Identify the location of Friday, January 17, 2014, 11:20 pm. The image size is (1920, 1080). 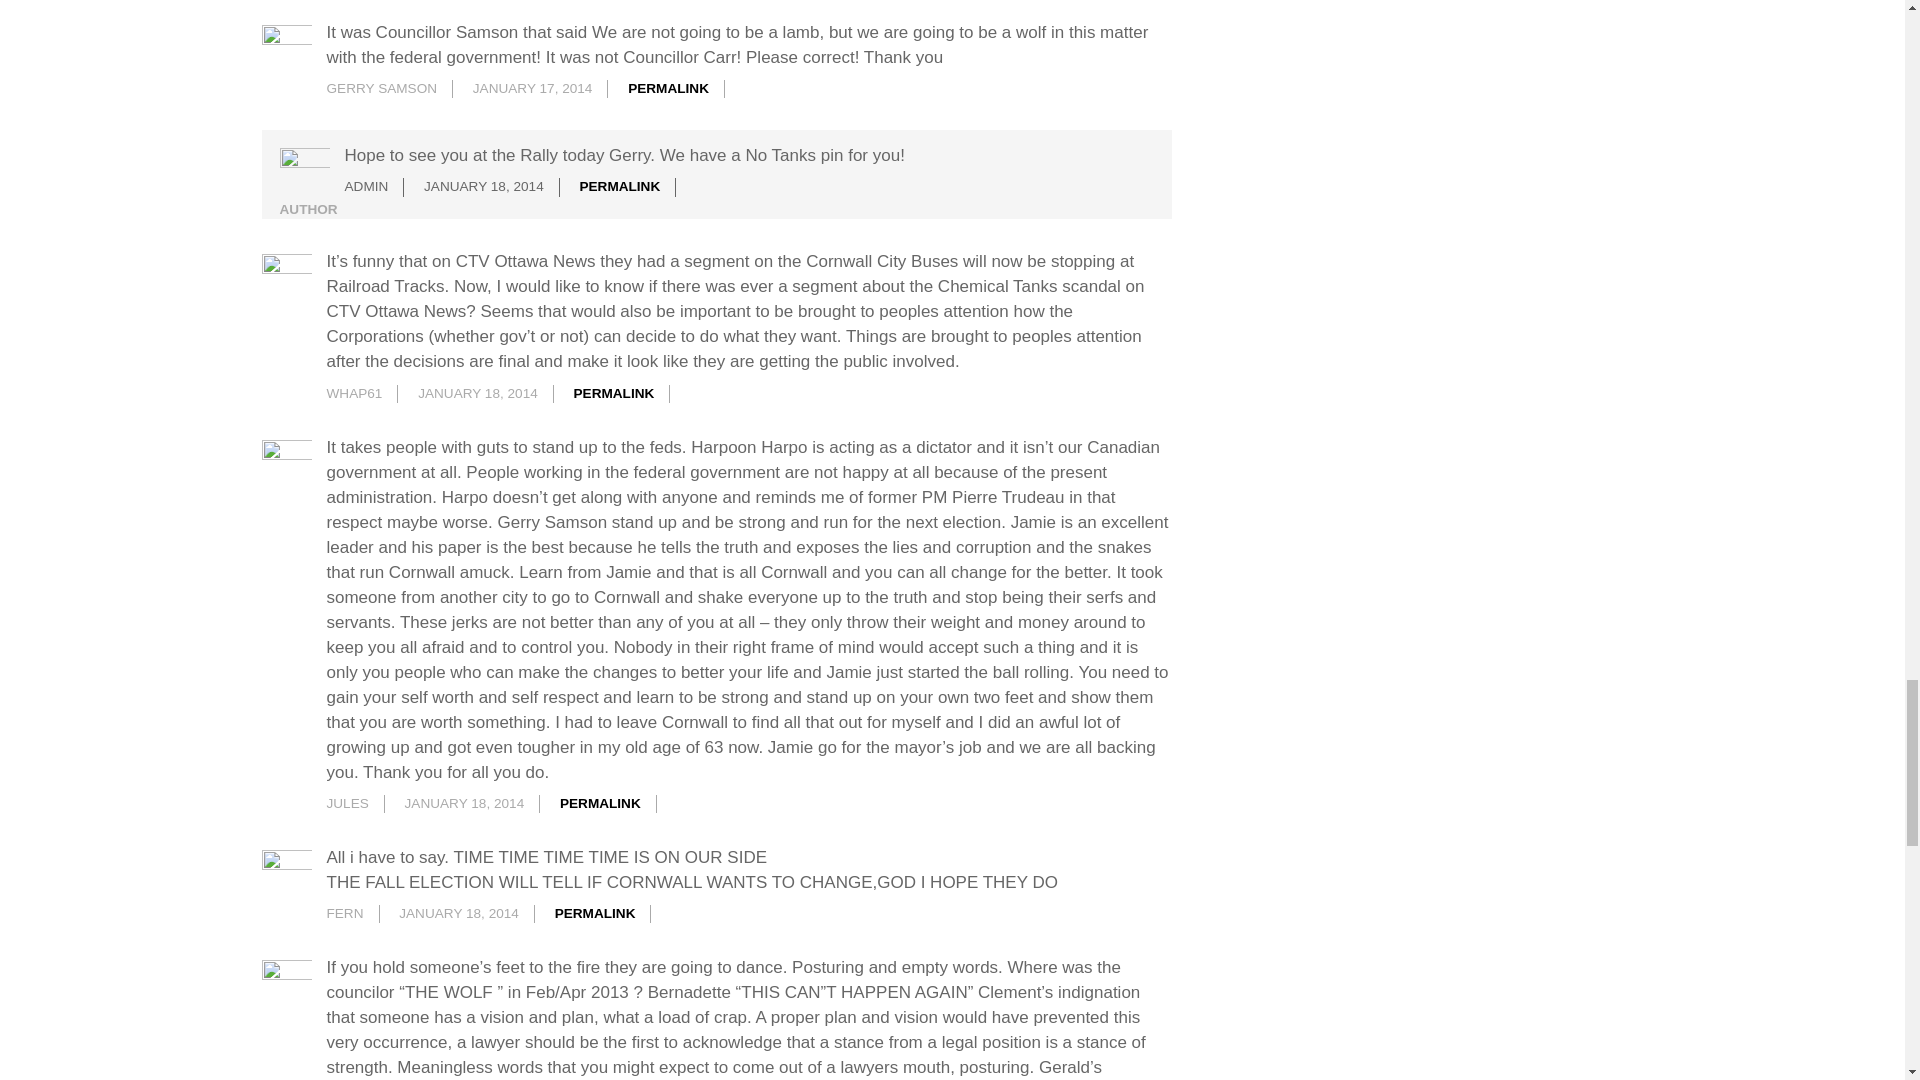
(532, 88).